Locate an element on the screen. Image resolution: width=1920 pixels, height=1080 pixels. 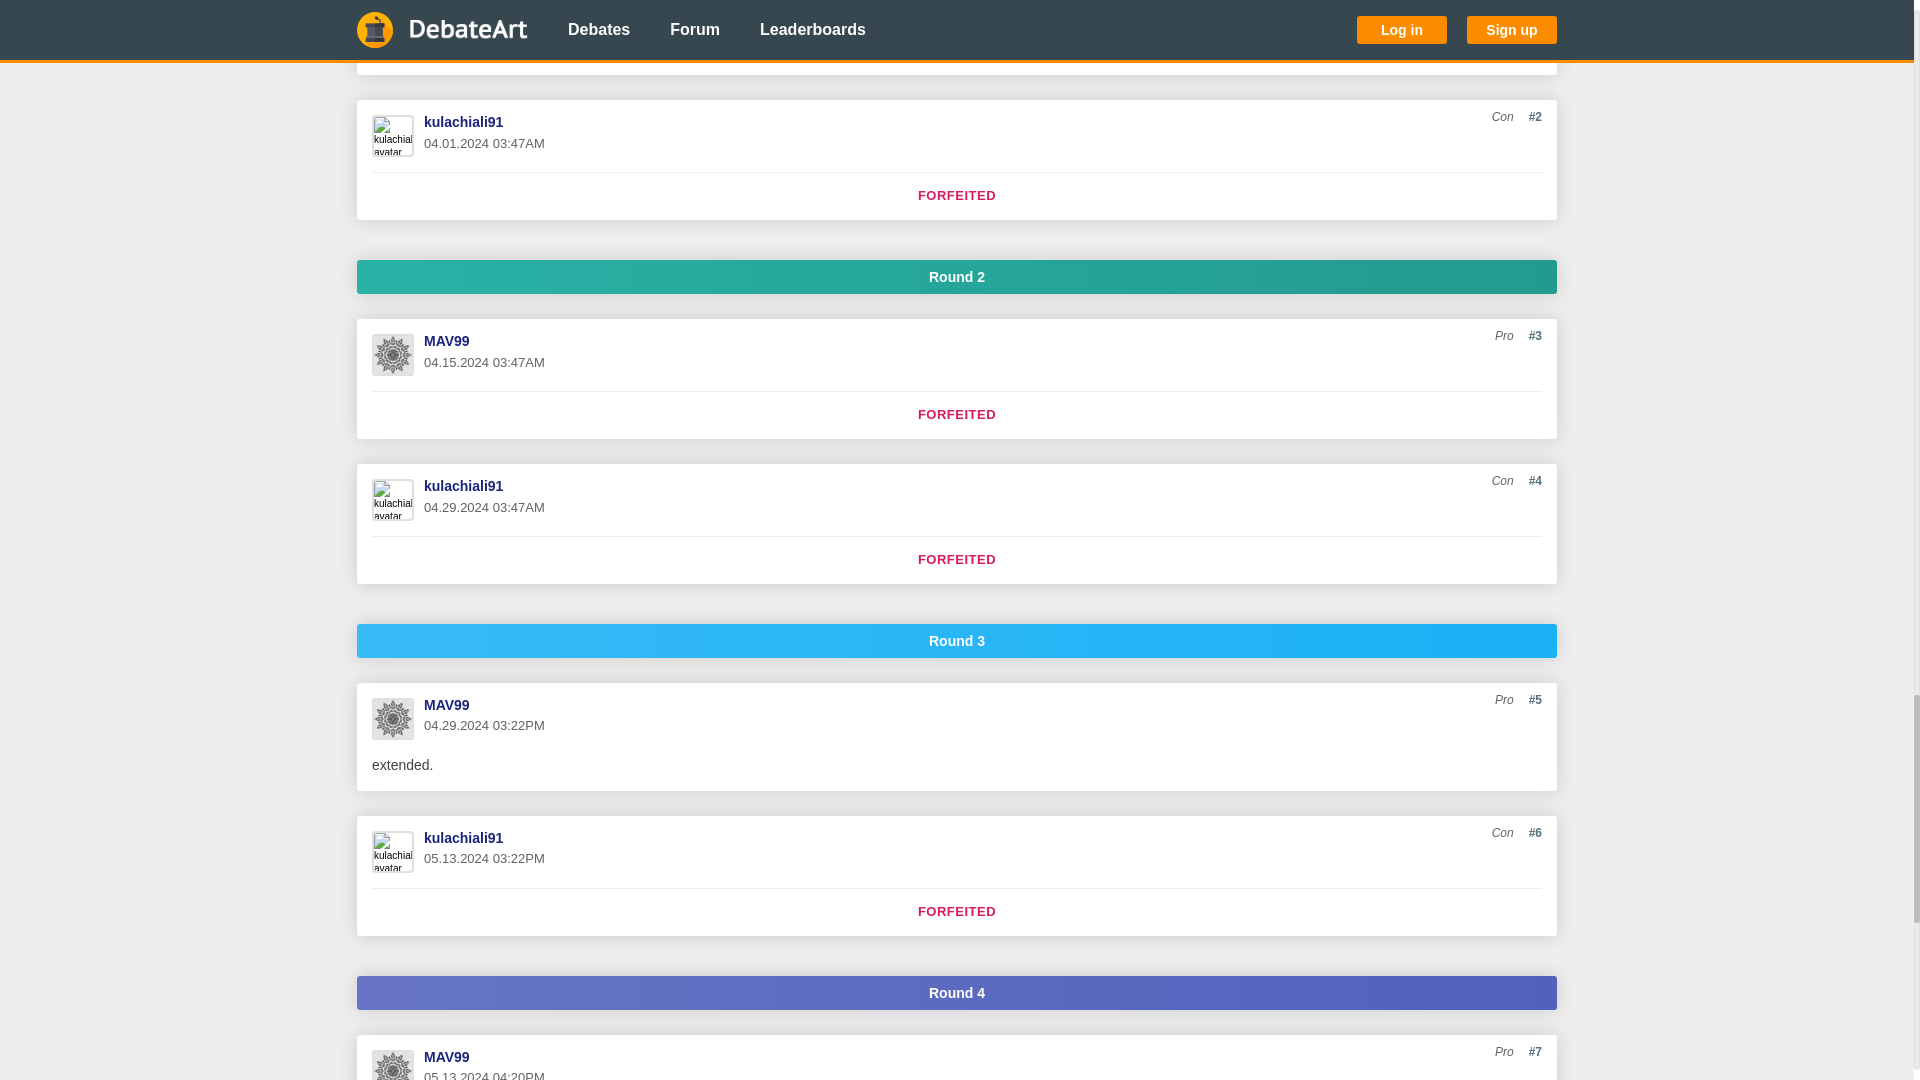
kulachiali91 is located at coordinates (464, 486).